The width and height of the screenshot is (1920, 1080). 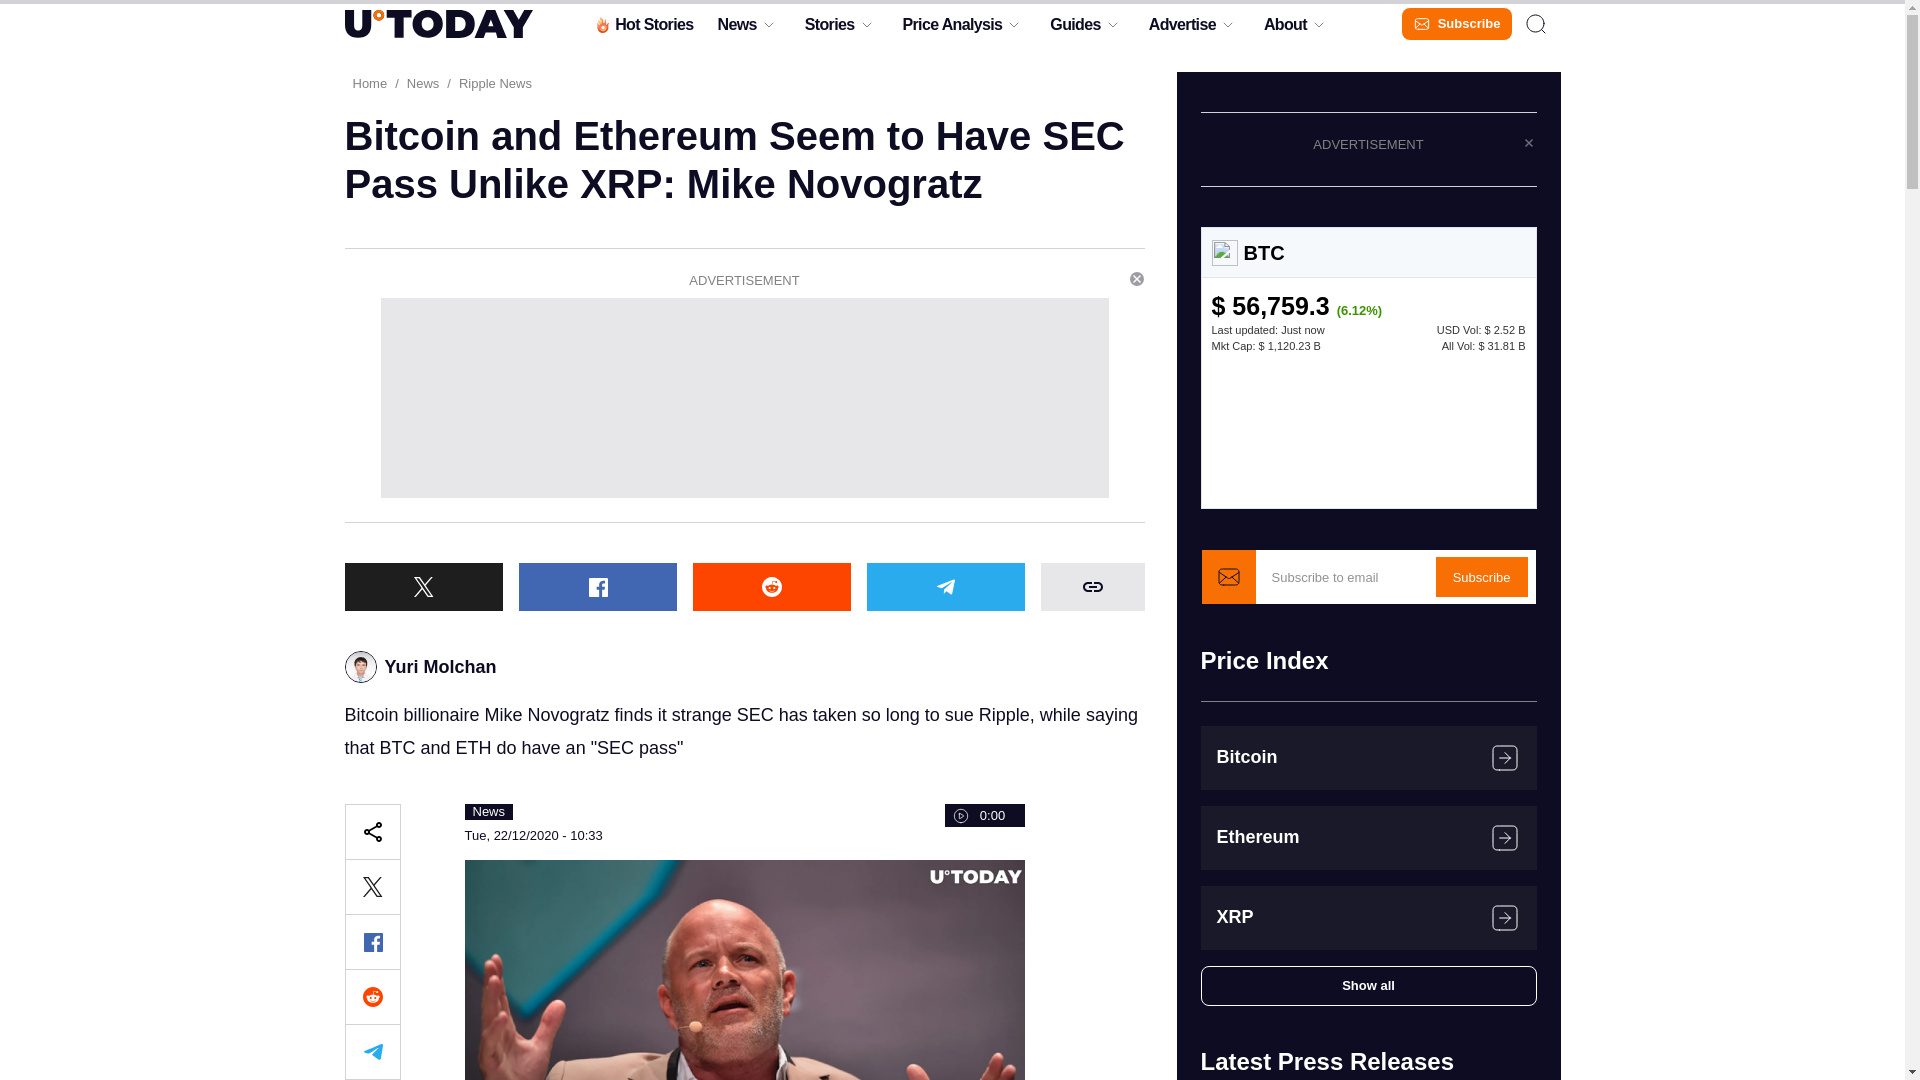 I want to click on Stories, so click(x=829, y=29).